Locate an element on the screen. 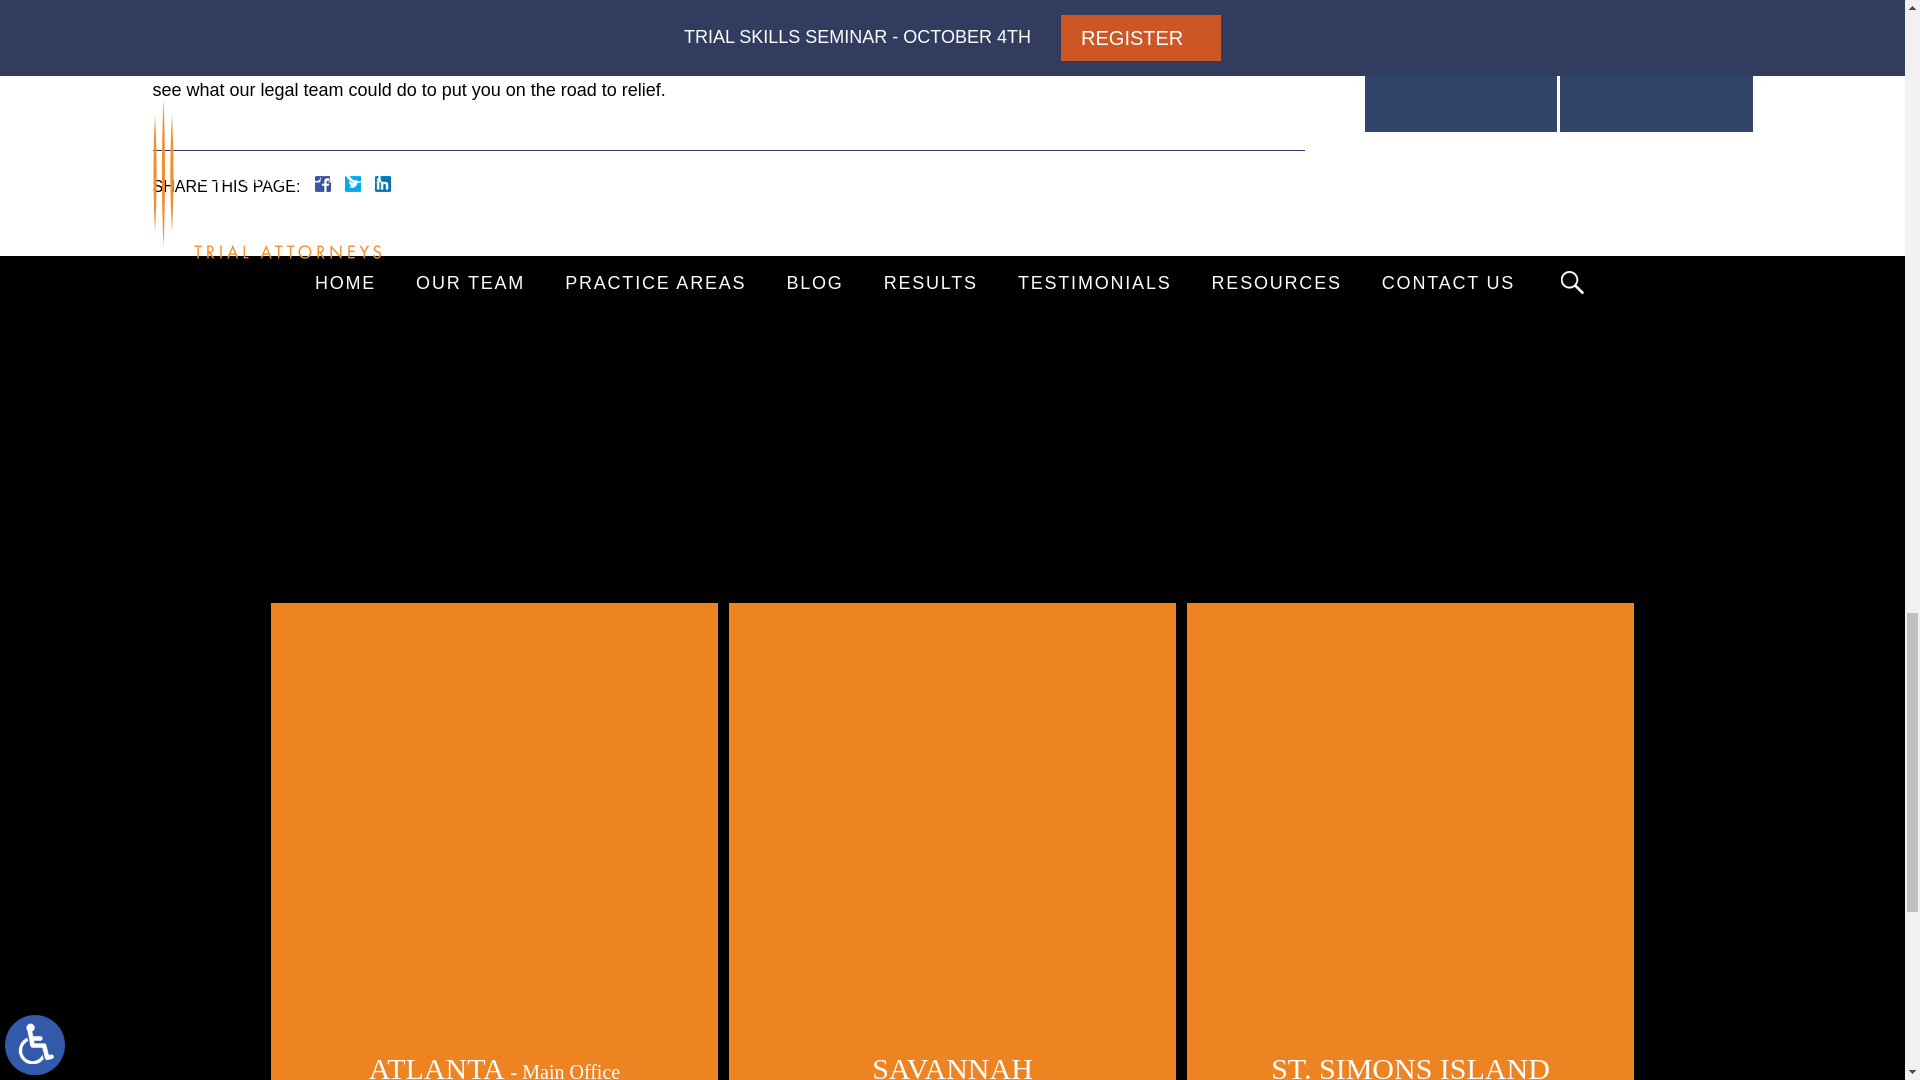 This screenshot has width=1920, height=1080. Twitter is located at coordinates (360, 184).